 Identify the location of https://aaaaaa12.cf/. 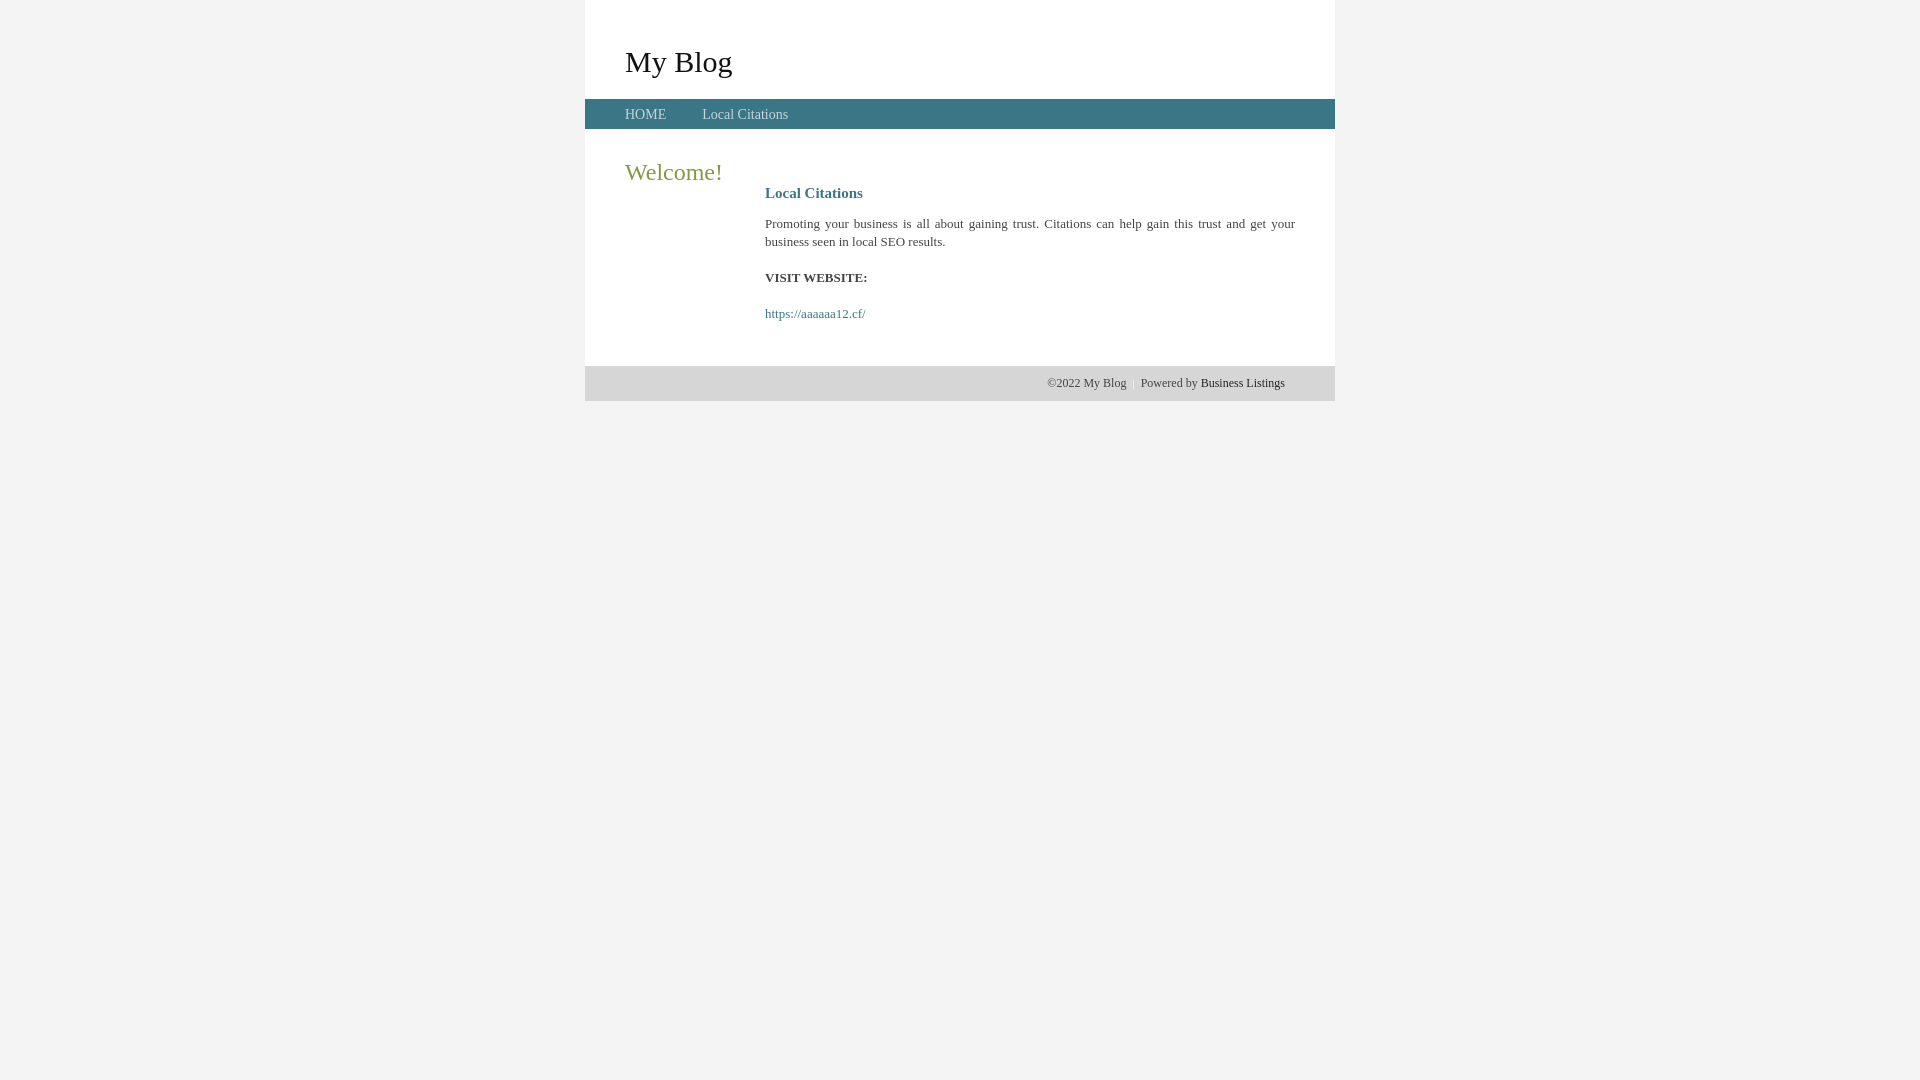
(816, 314).